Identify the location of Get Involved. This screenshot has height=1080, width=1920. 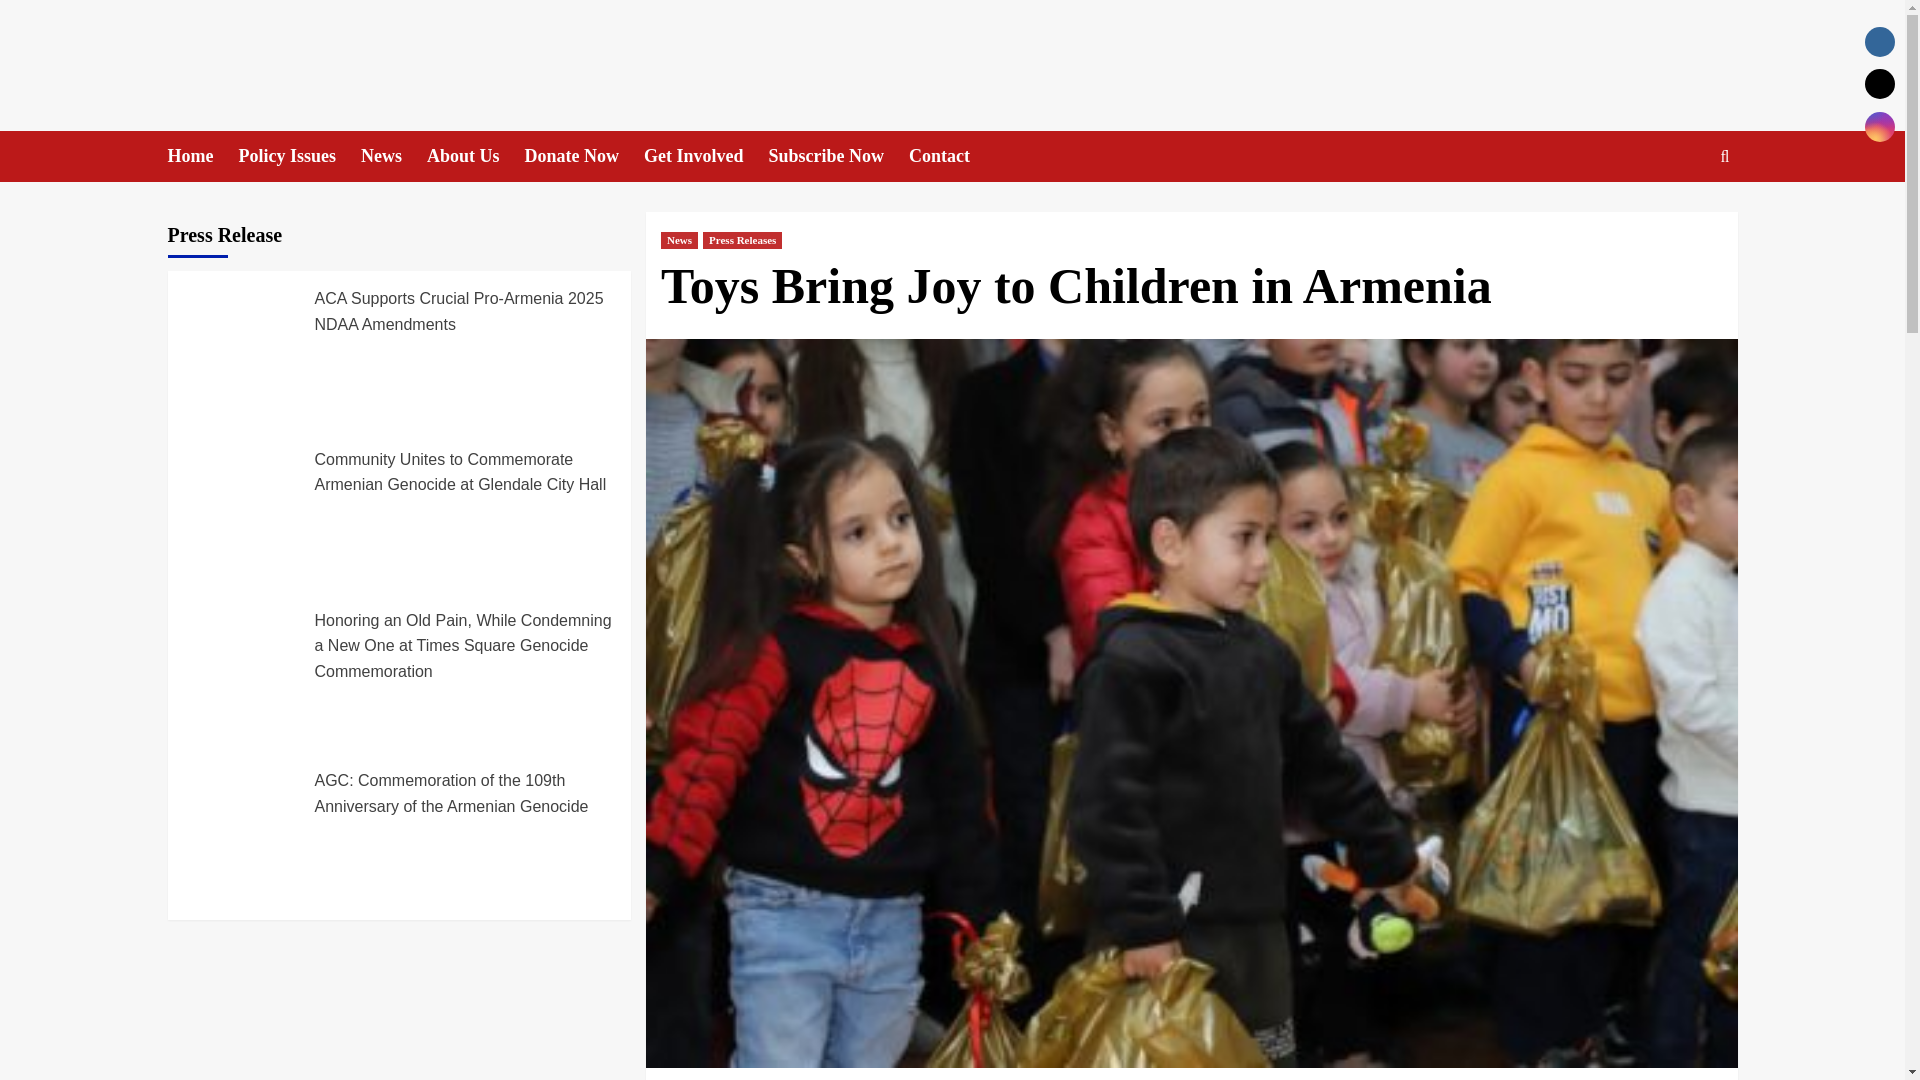
(706, 156).